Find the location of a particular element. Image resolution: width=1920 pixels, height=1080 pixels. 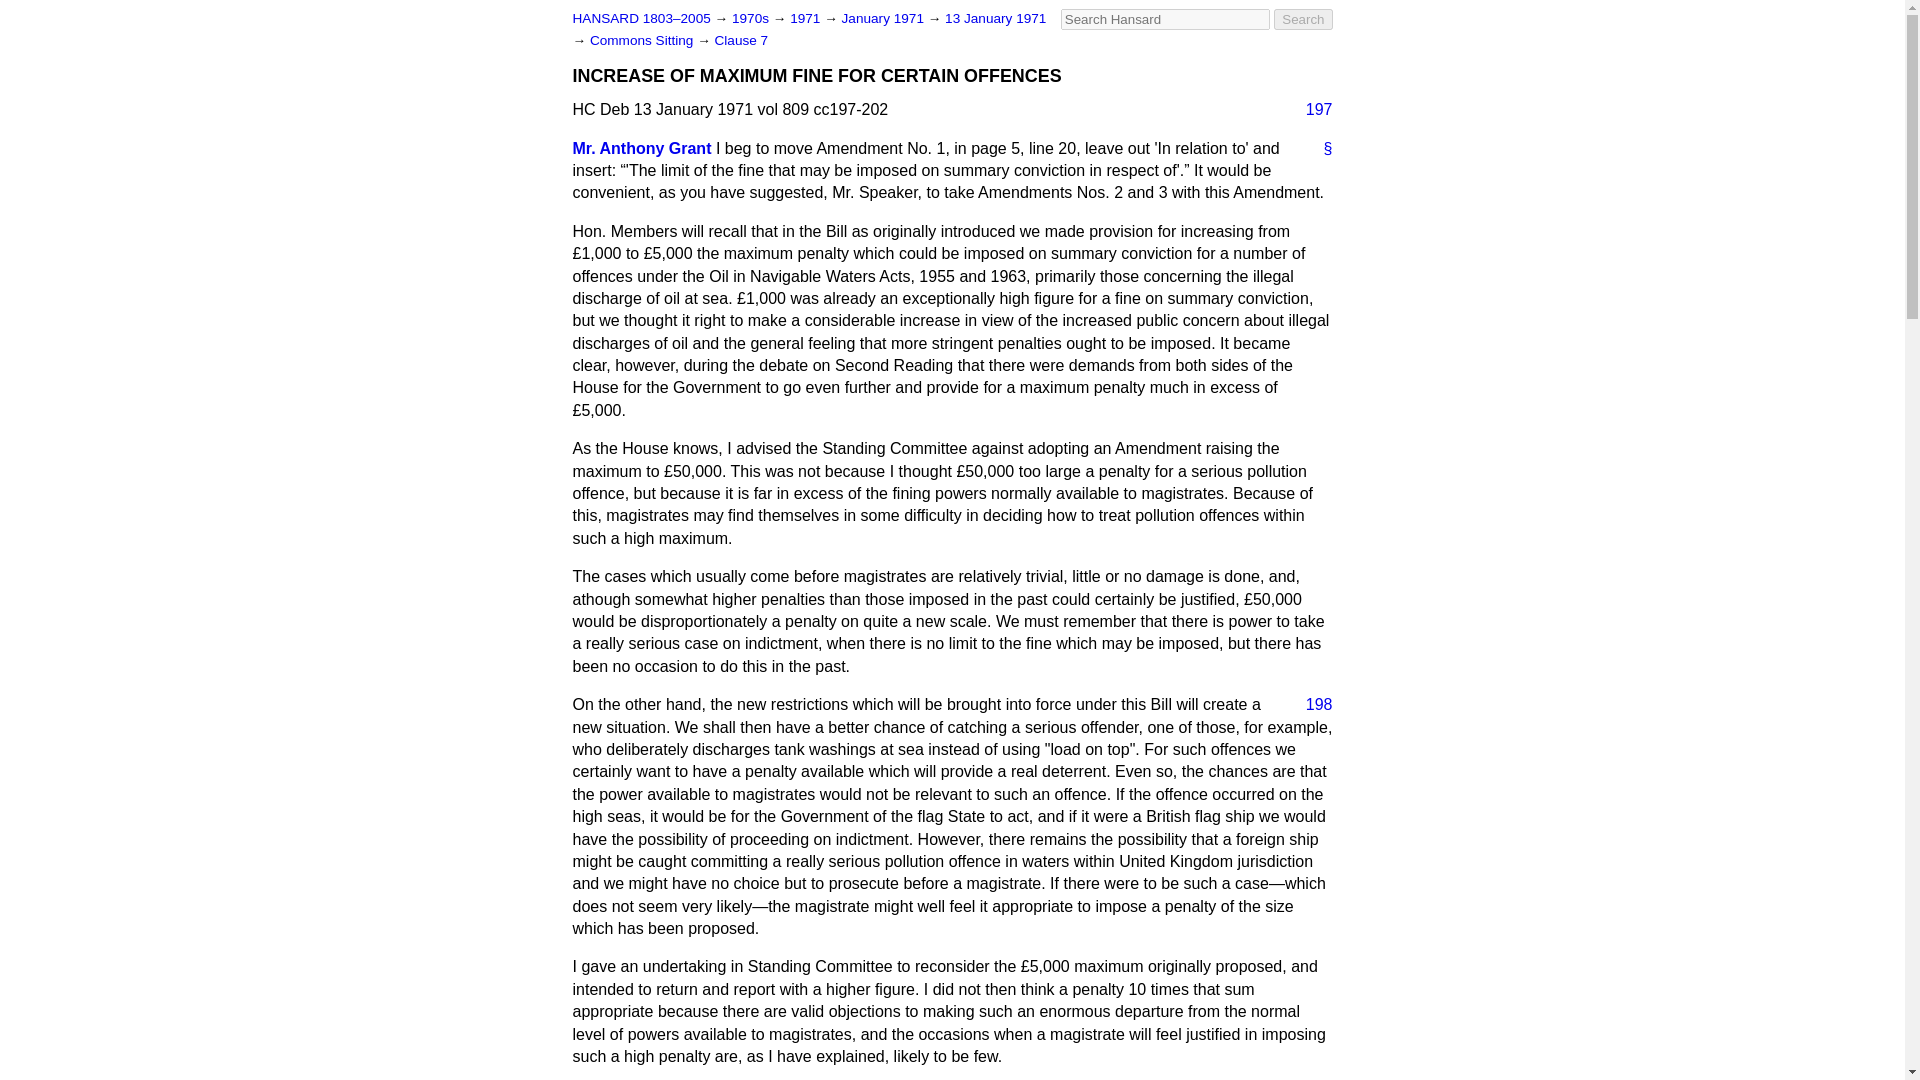

Clause 7 is located at coordinates (742, 40).